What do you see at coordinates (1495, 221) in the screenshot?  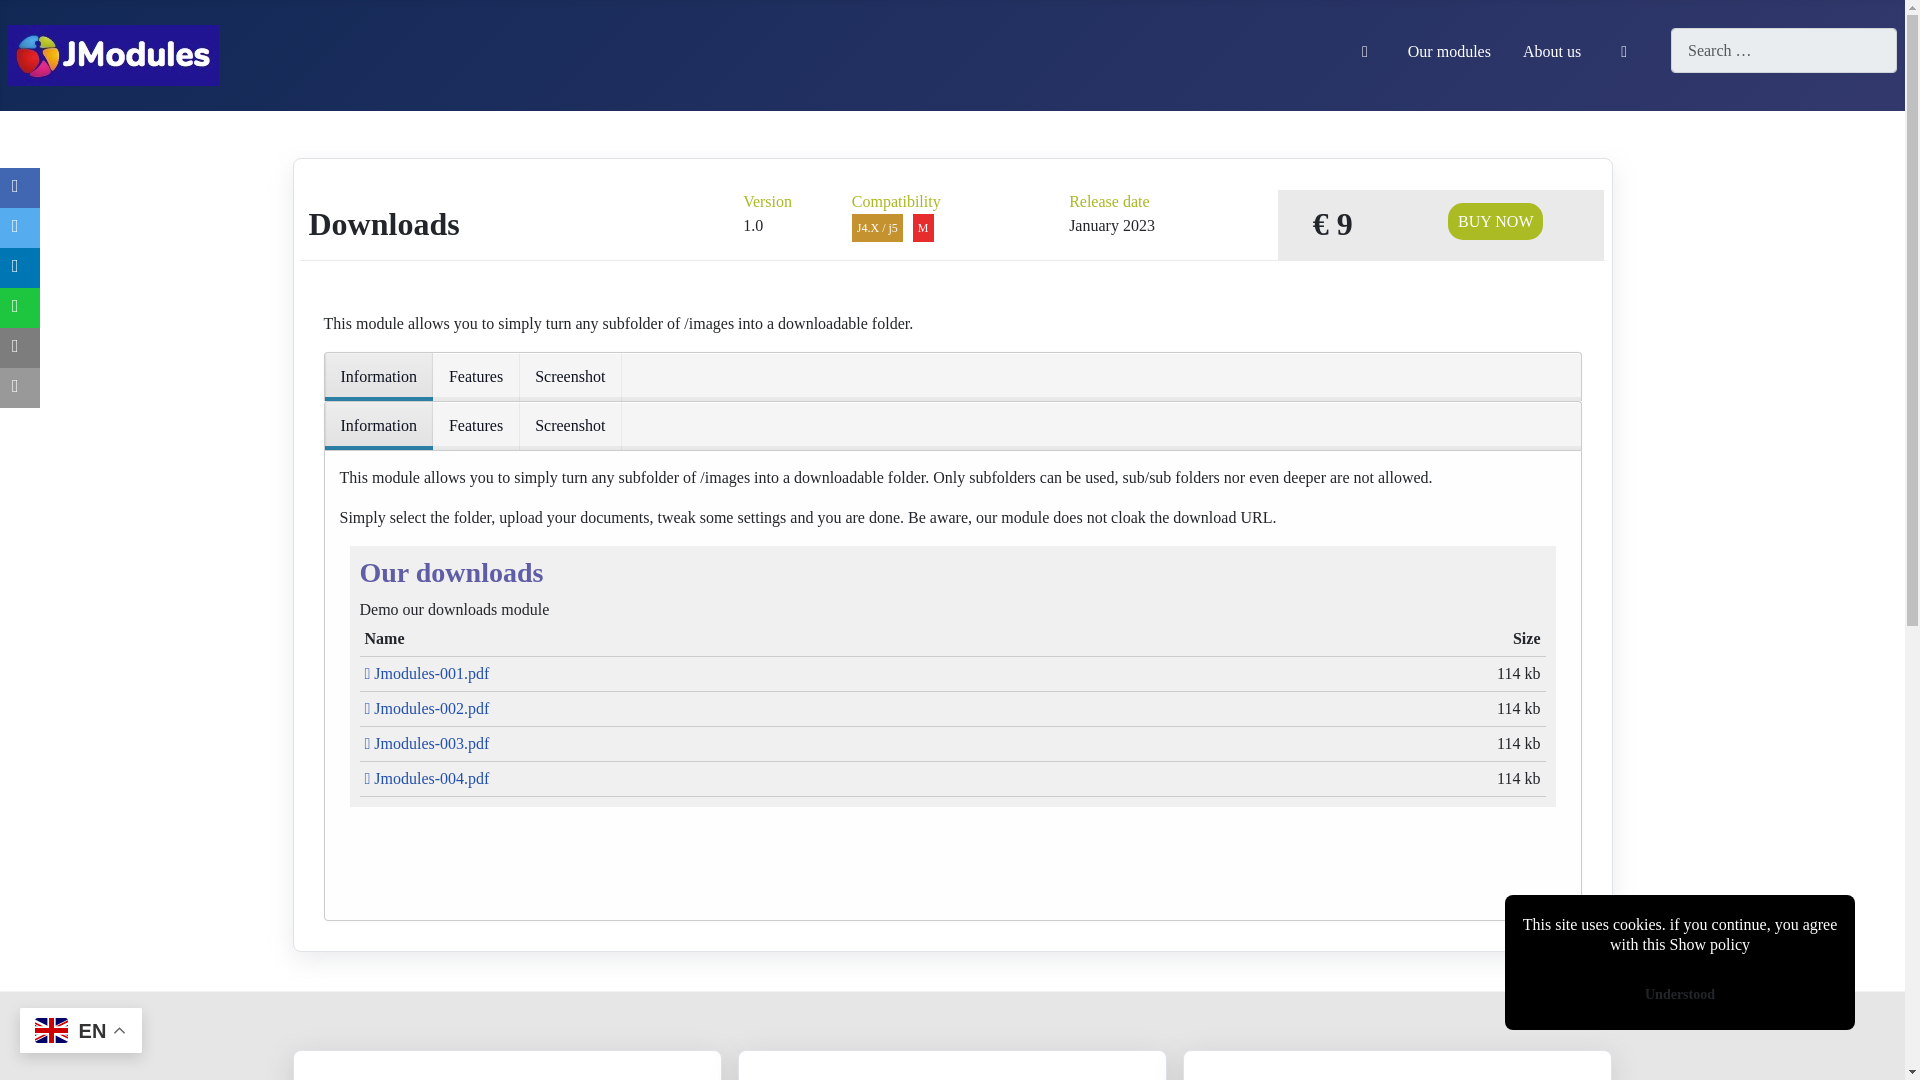 I see `BUY NOW` at bounding box center [1495, 221].